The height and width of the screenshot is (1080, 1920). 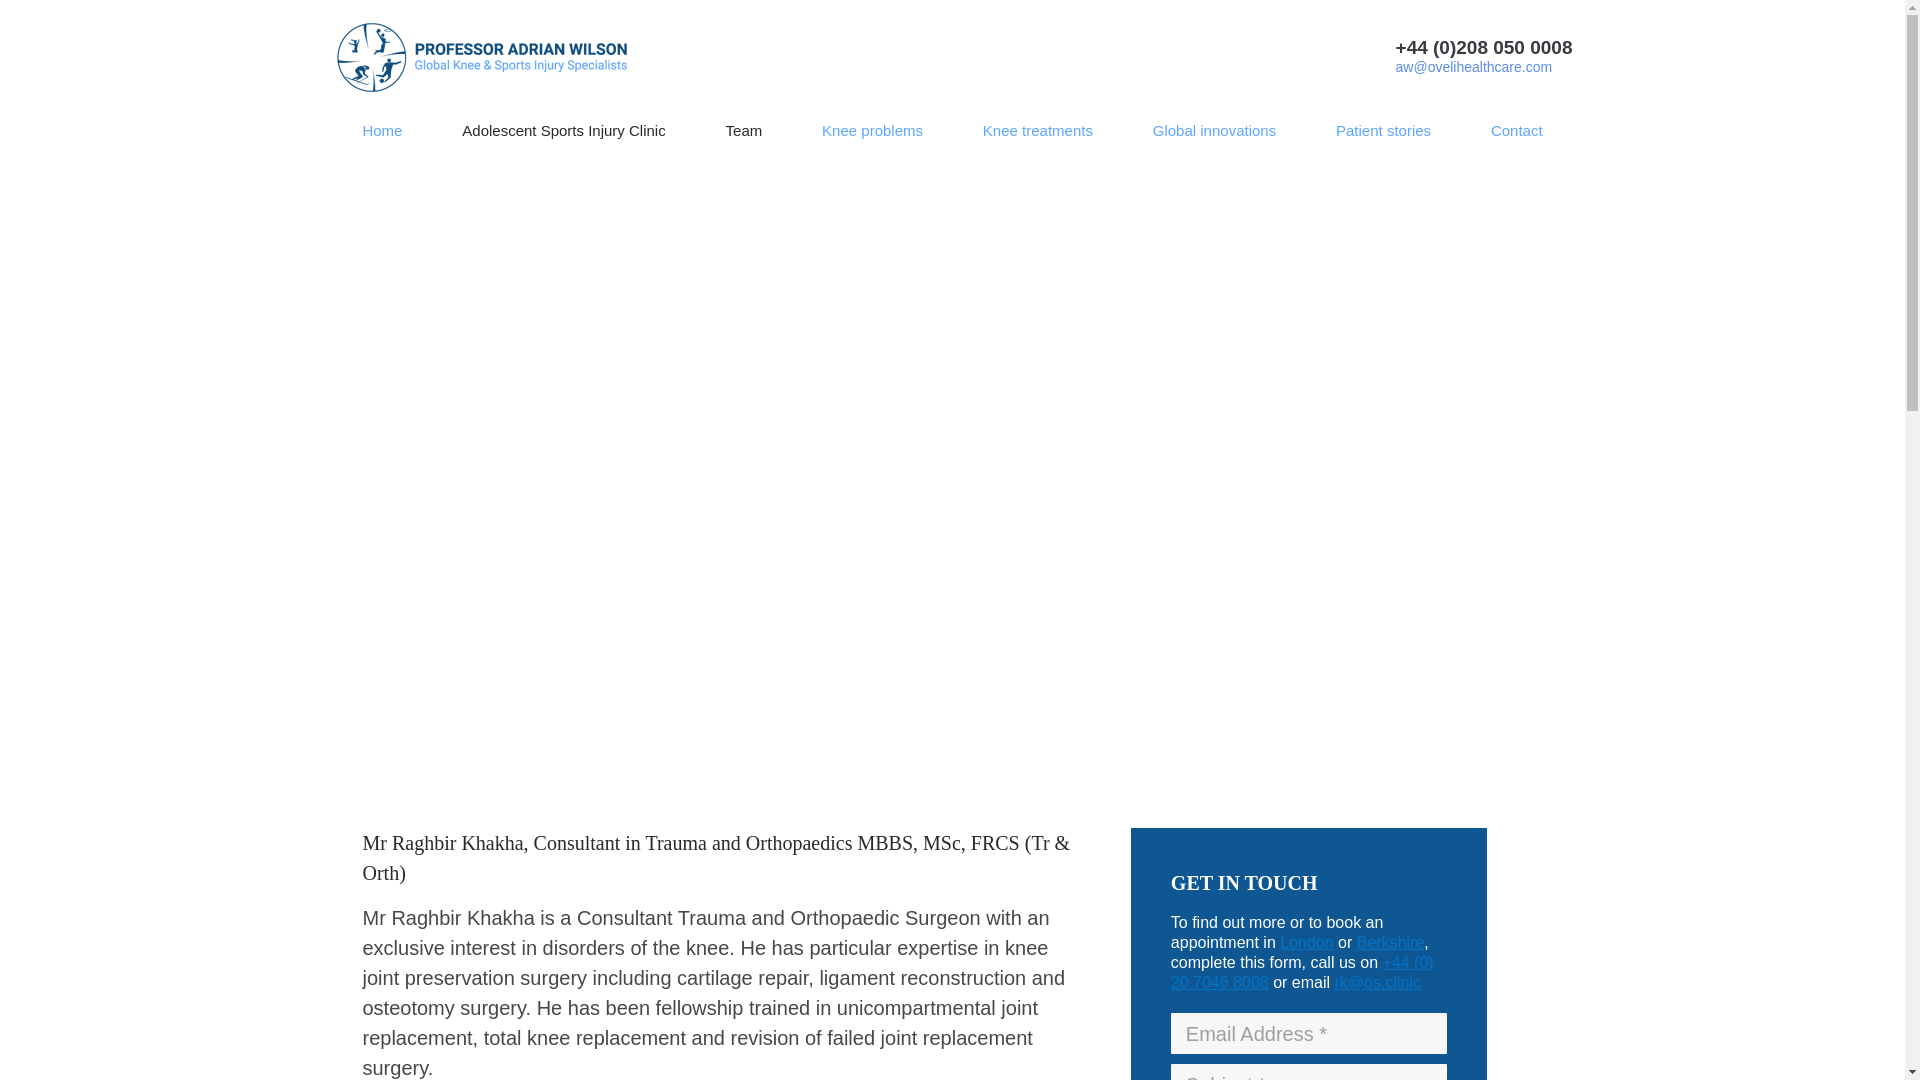 What do you see at coordinates (872, 130) in the screenshot?
I see `Knee problems` at bounding box center [872, 130].